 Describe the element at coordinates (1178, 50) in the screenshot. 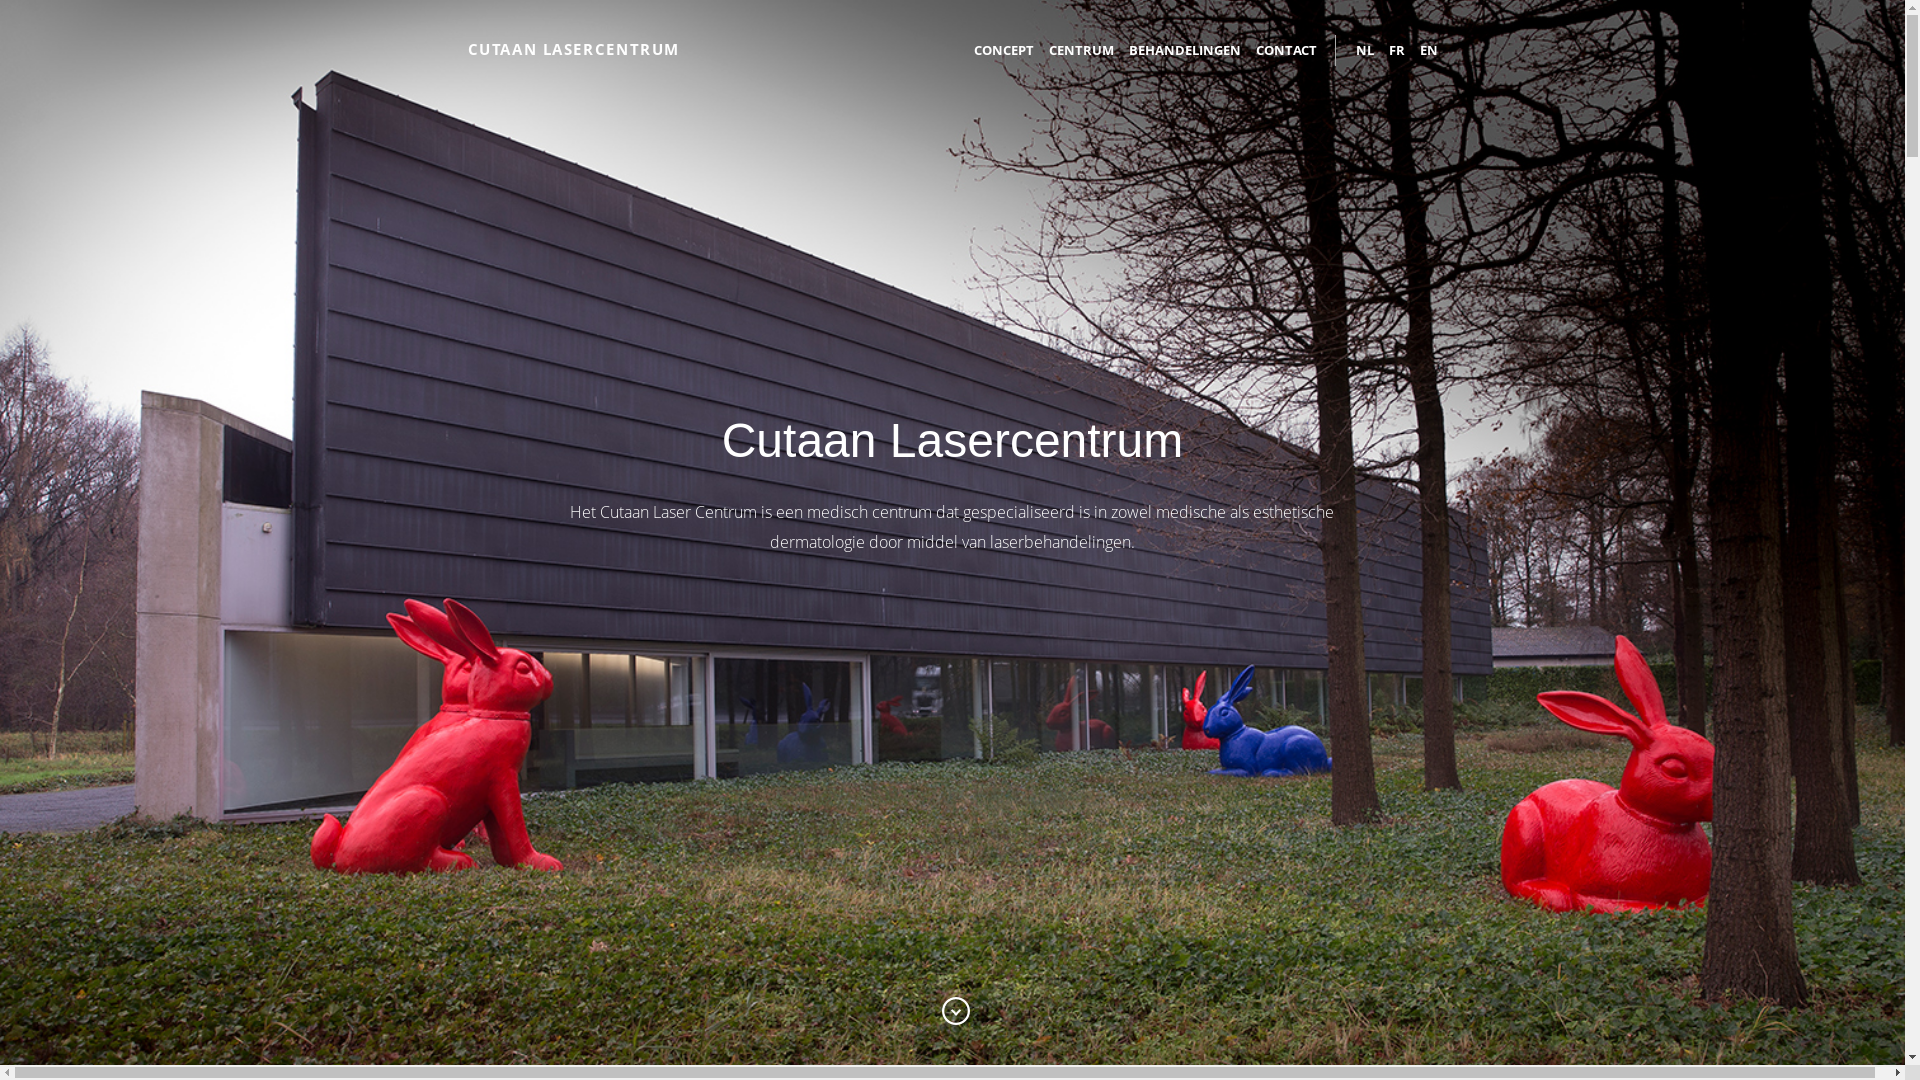

I see `BEHANDELINGEN` at that location.